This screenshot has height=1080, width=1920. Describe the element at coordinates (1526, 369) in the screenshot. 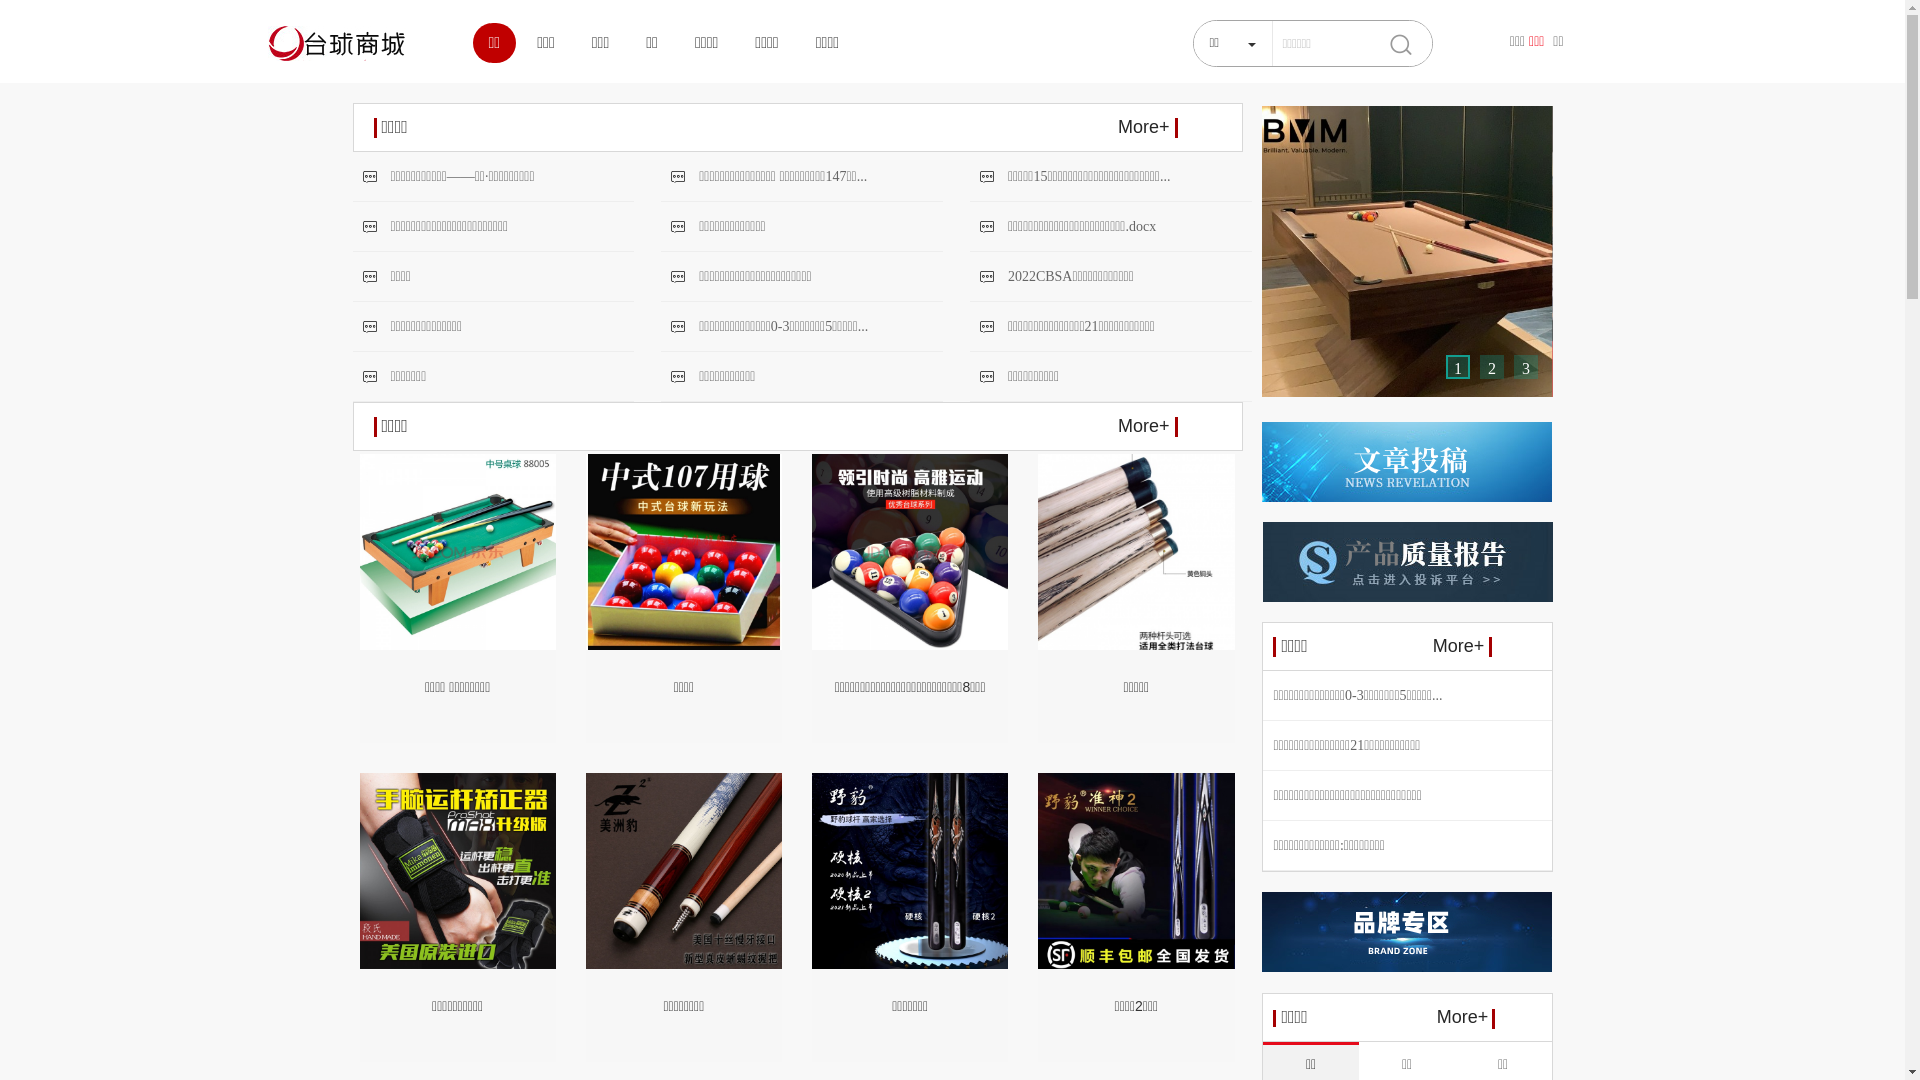

I see `3` at that location.